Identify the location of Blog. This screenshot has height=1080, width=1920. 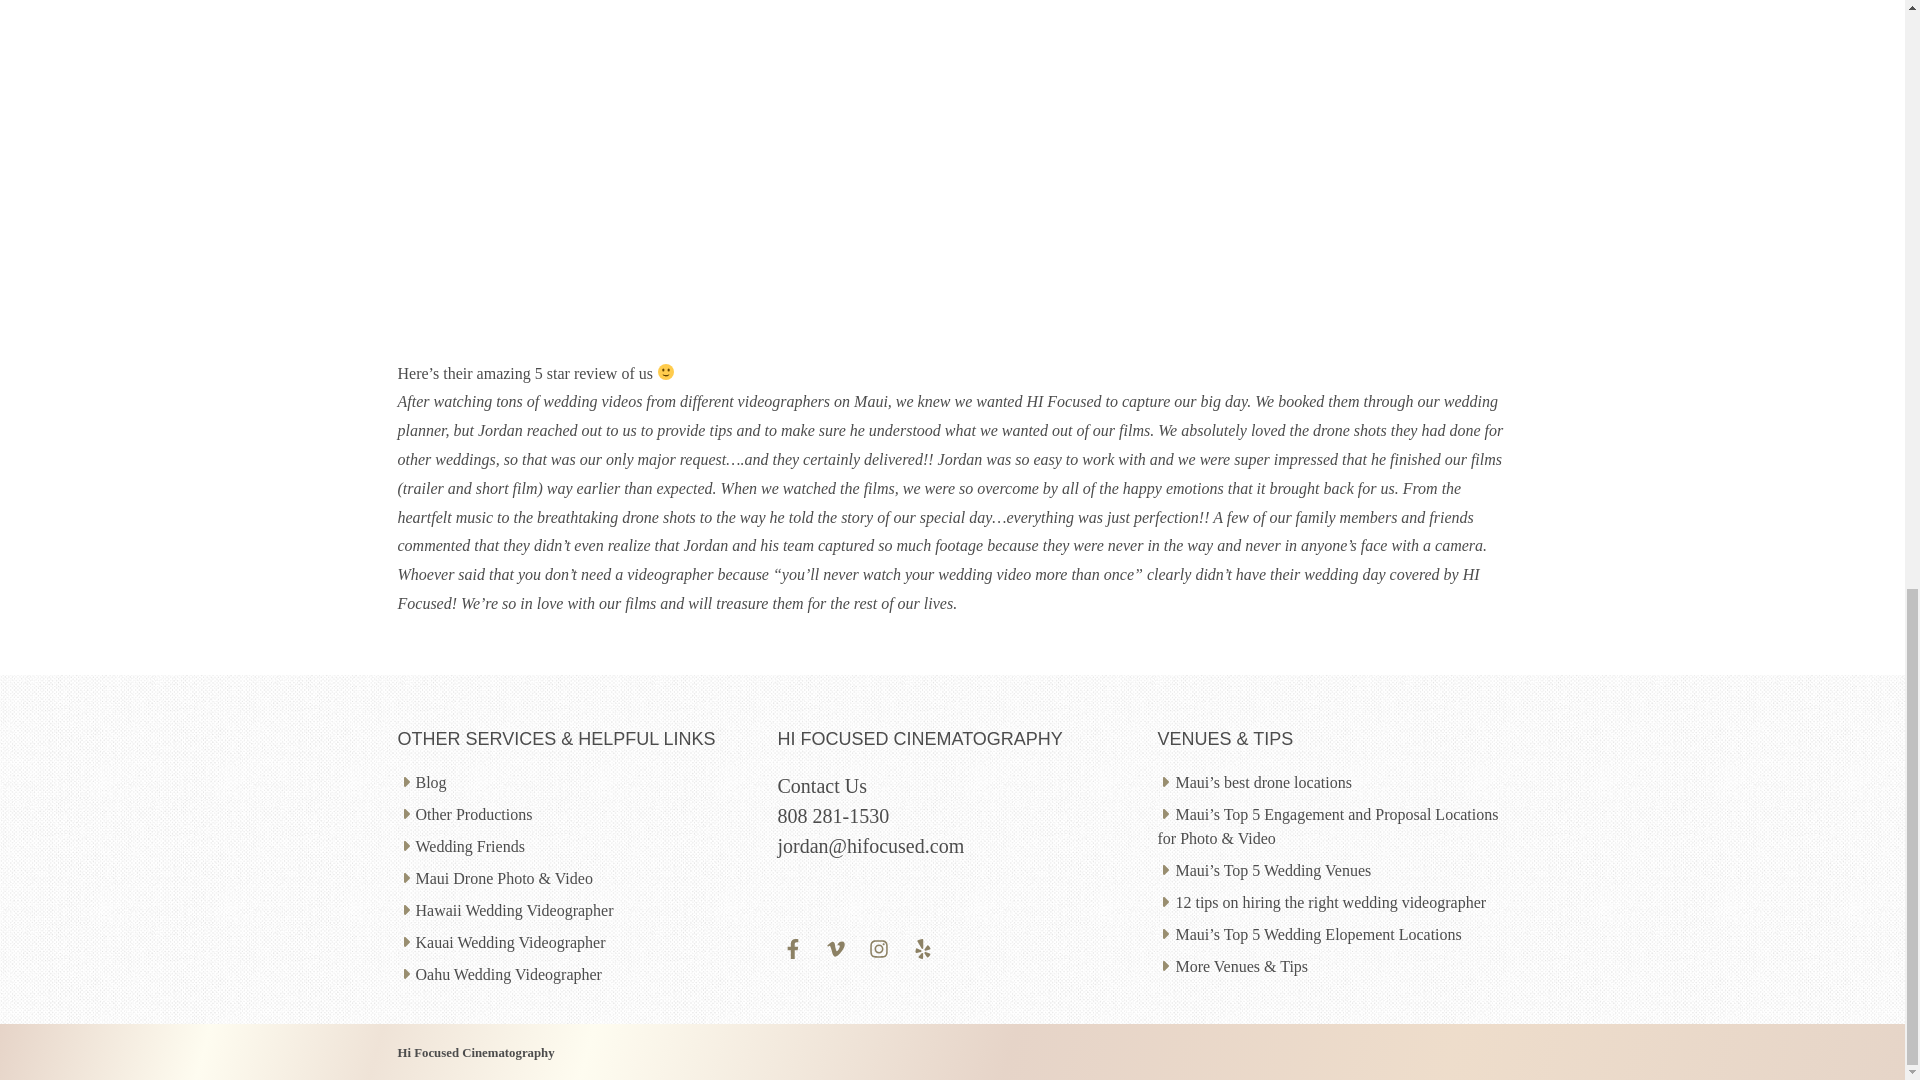
(432, 782).